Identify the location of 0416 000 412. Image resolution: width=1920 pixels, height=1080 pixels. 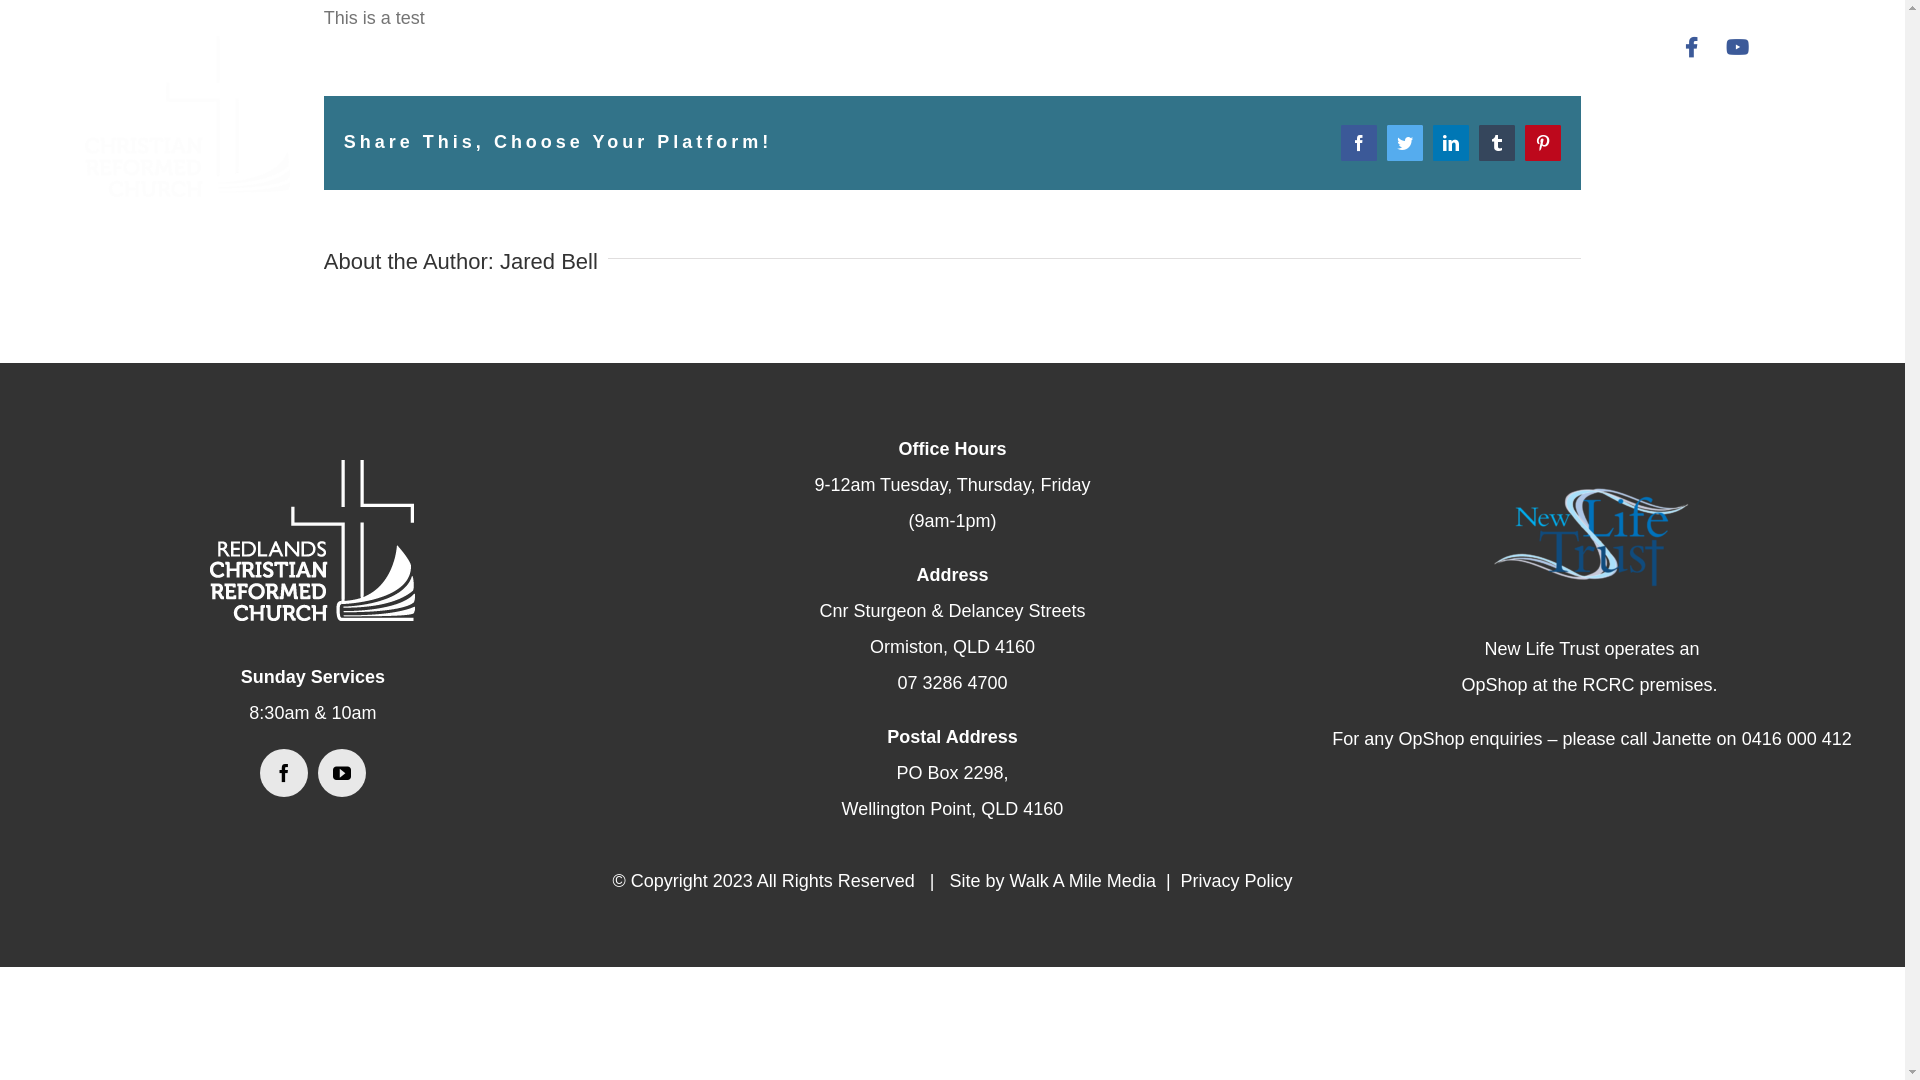
(1797, 739).